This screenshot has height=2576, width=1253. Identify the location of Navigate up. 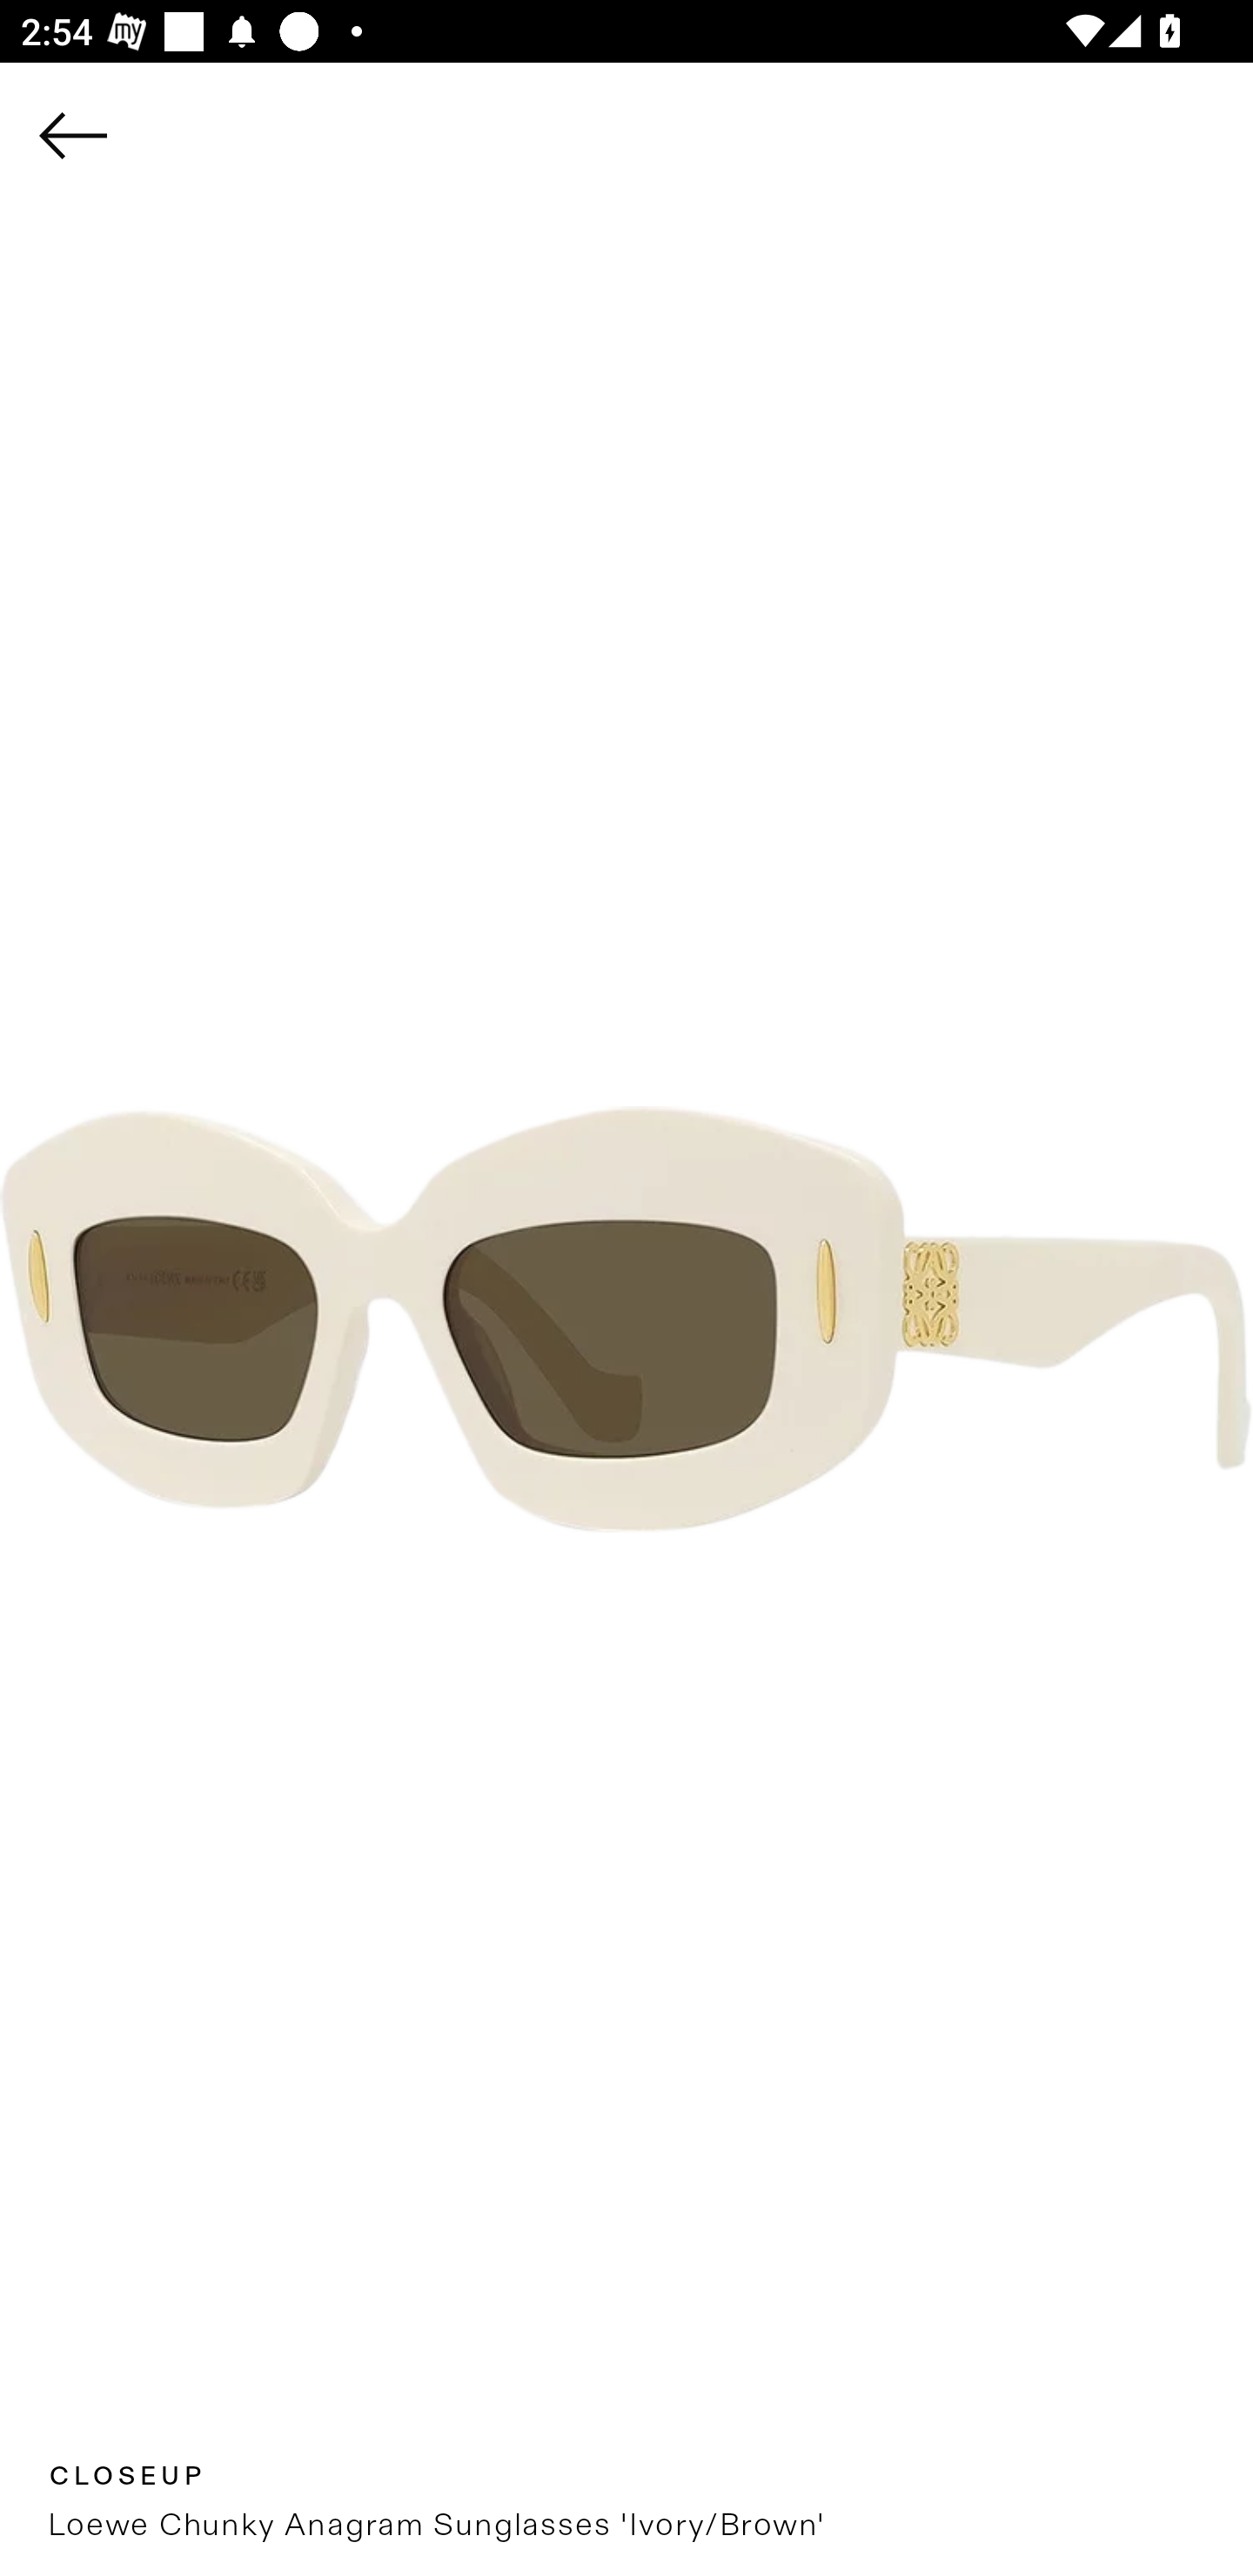
(73, 135).